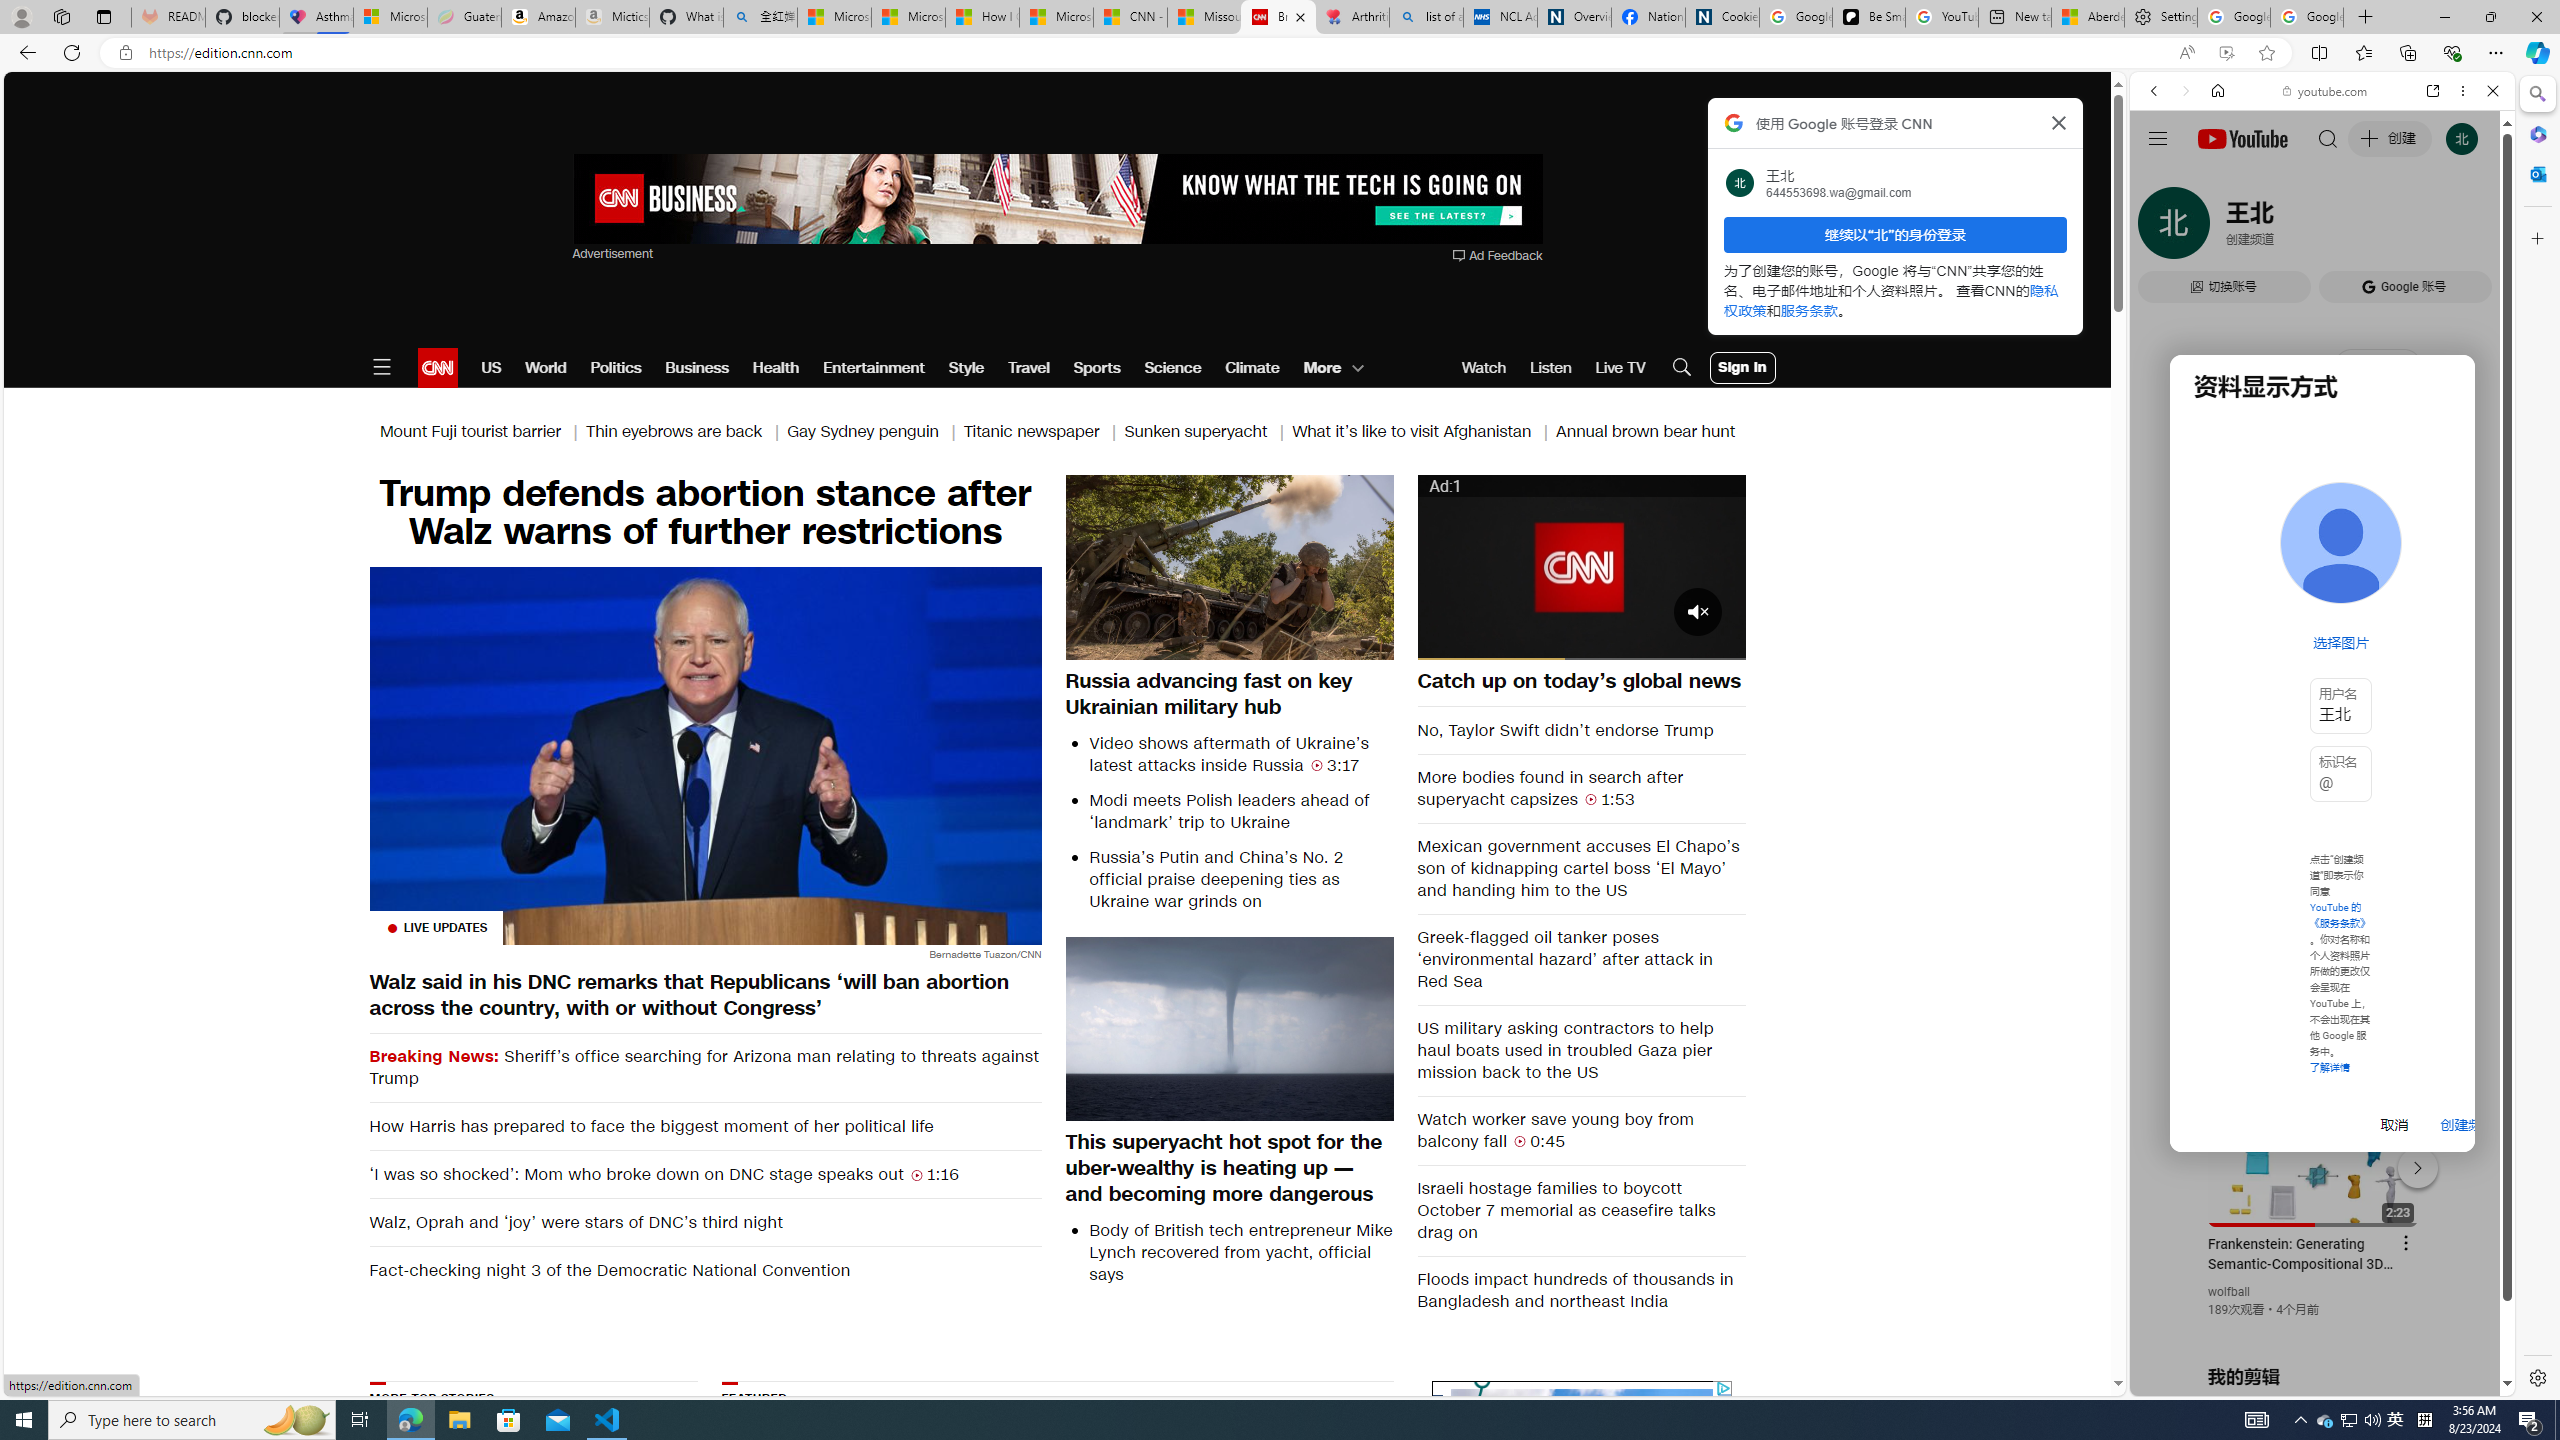 The image size is (2560, 1440). I want to click on AutomationID: bg3, so click(1867, 1505).